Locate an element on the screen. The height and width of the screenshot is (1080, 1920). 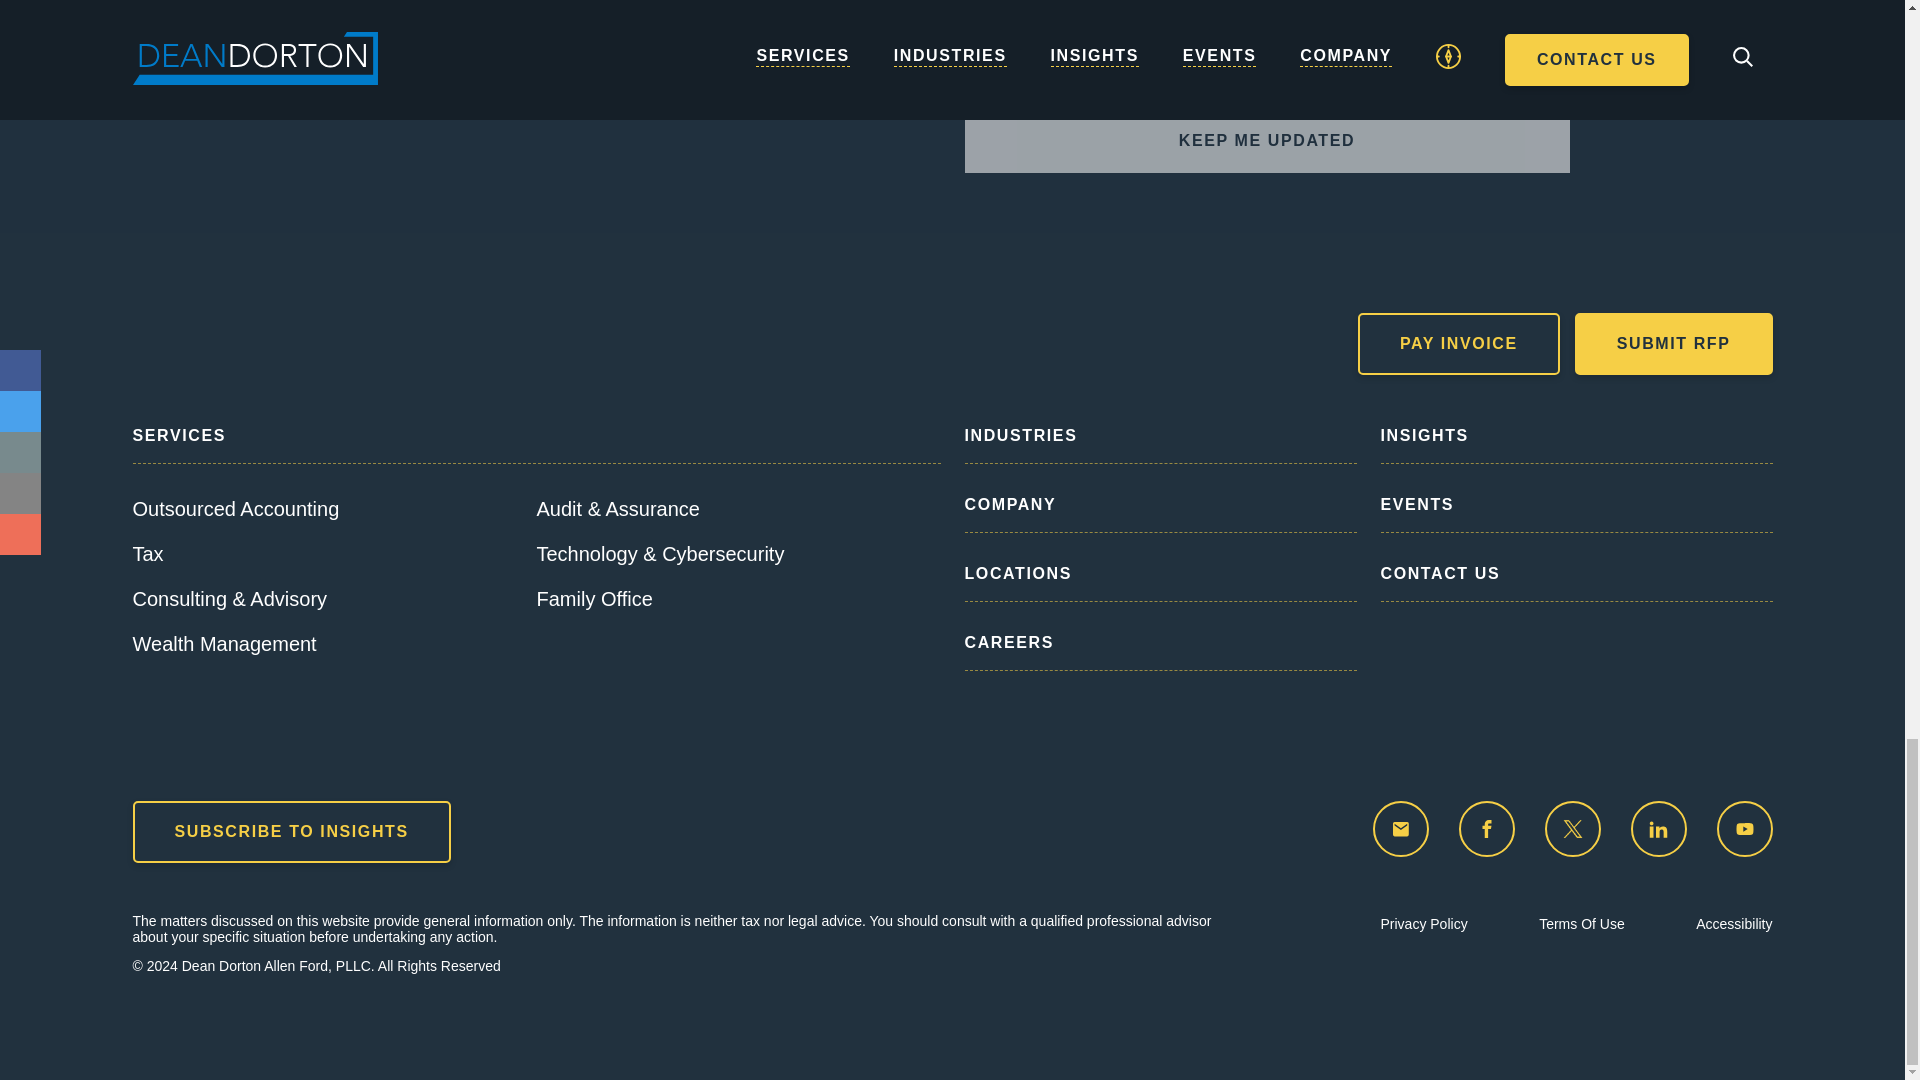
Dean Dorton - CPAs and Advisors on email is located at coordinates (1400, 829).